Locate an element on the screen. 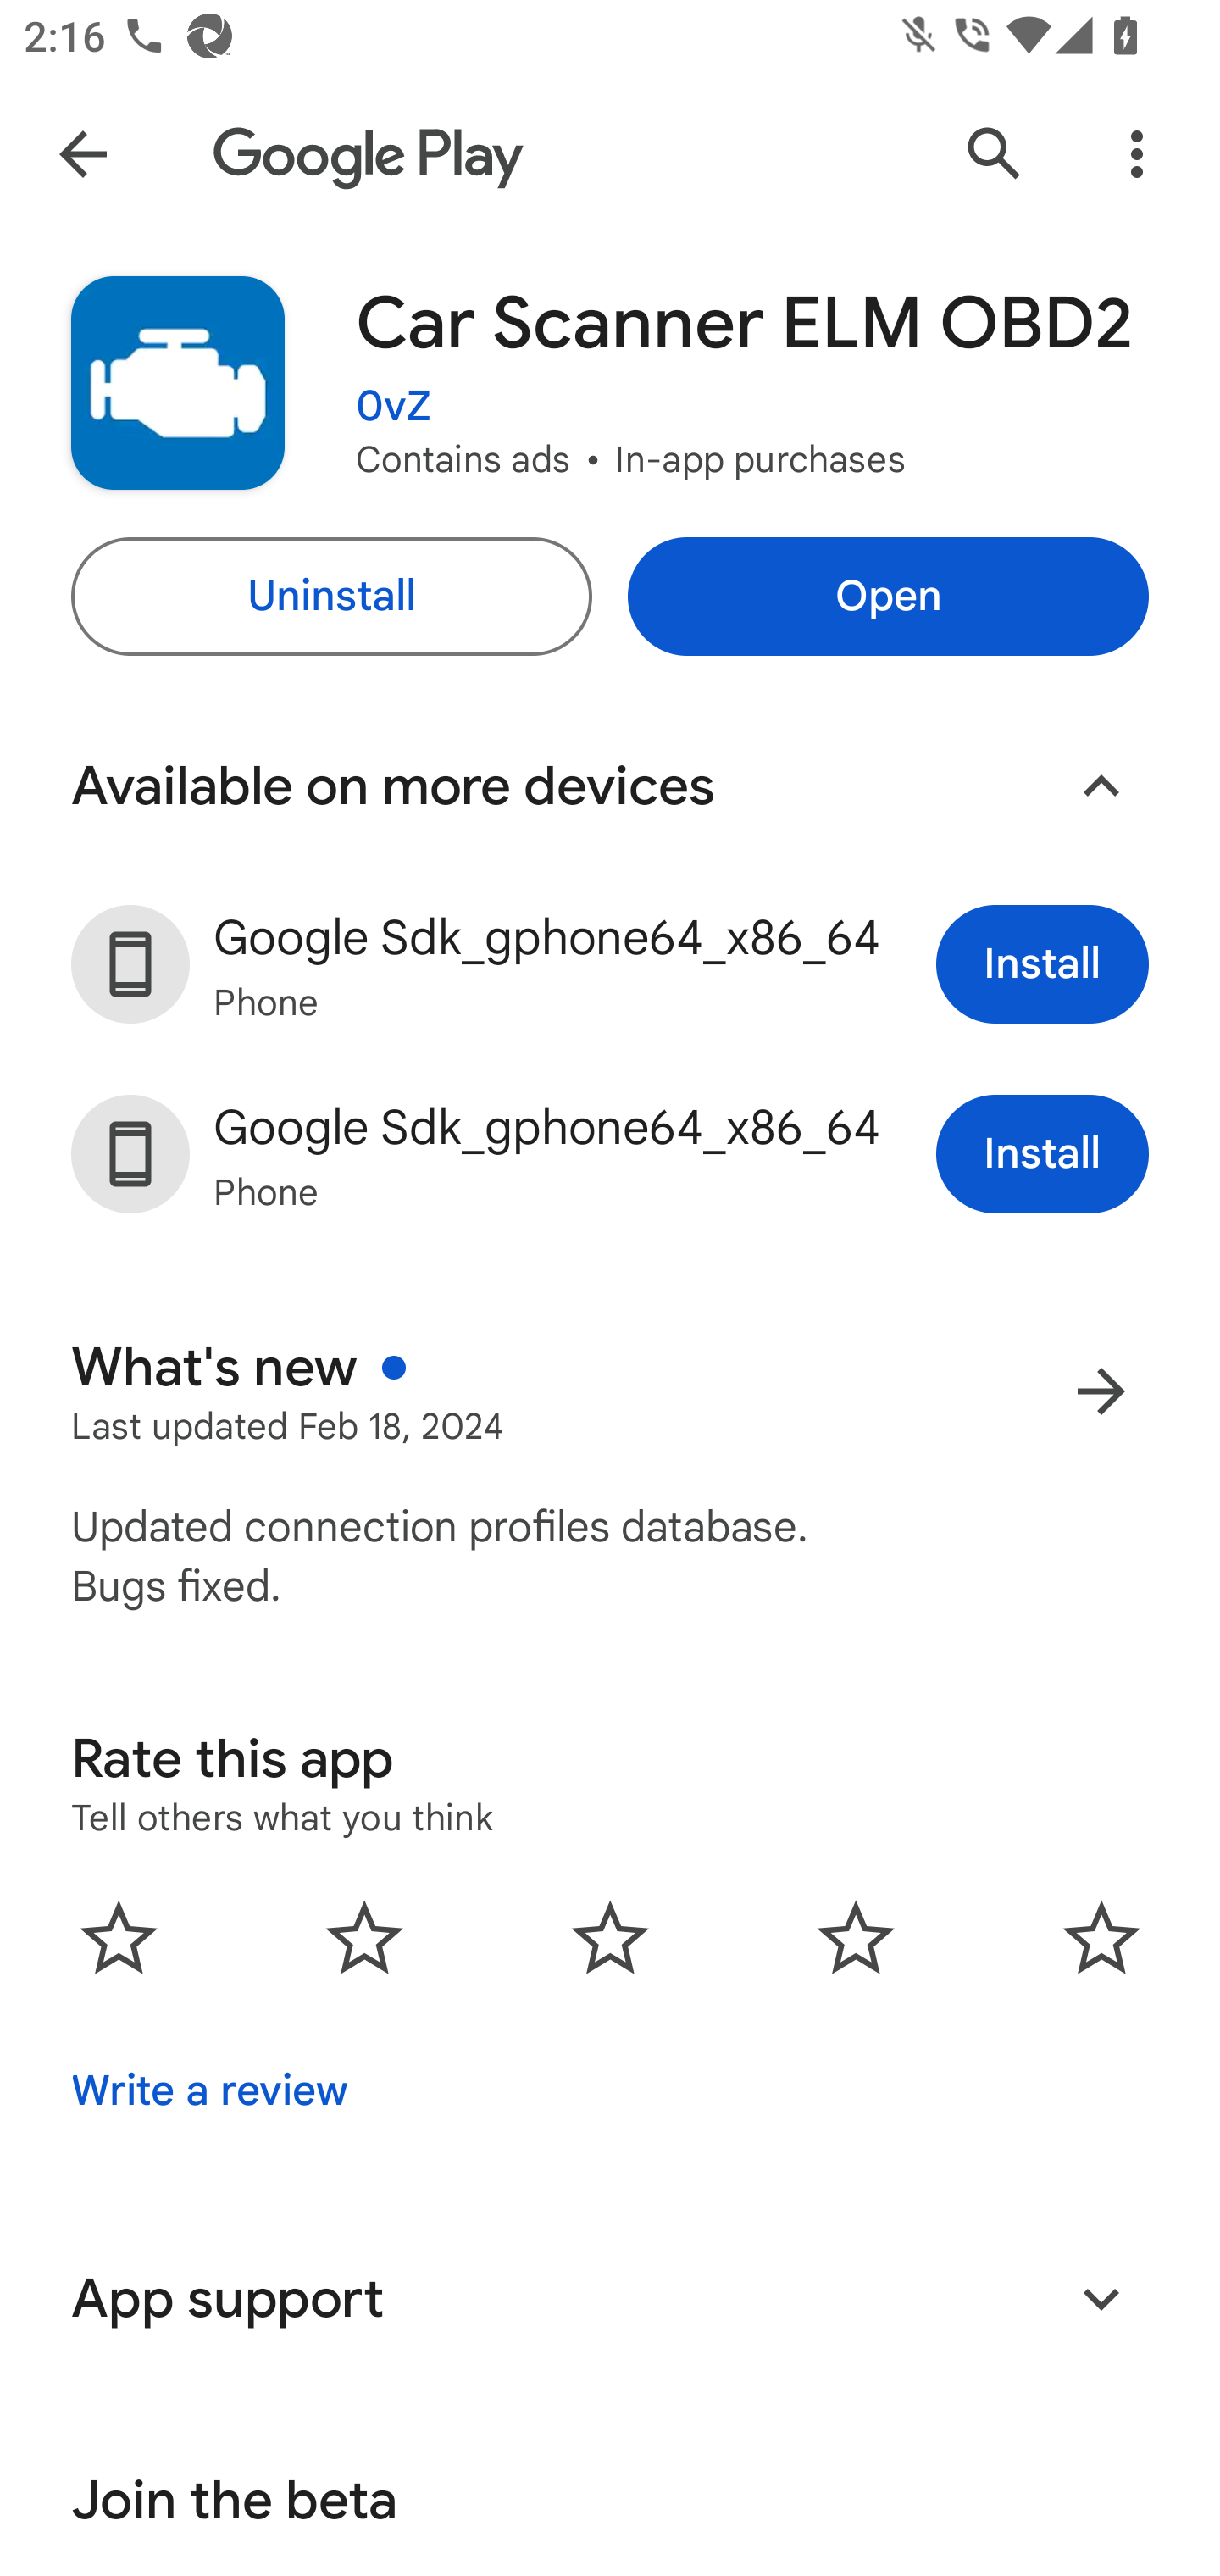  Available on more devices Collapse is located at coordinates (610, 786).